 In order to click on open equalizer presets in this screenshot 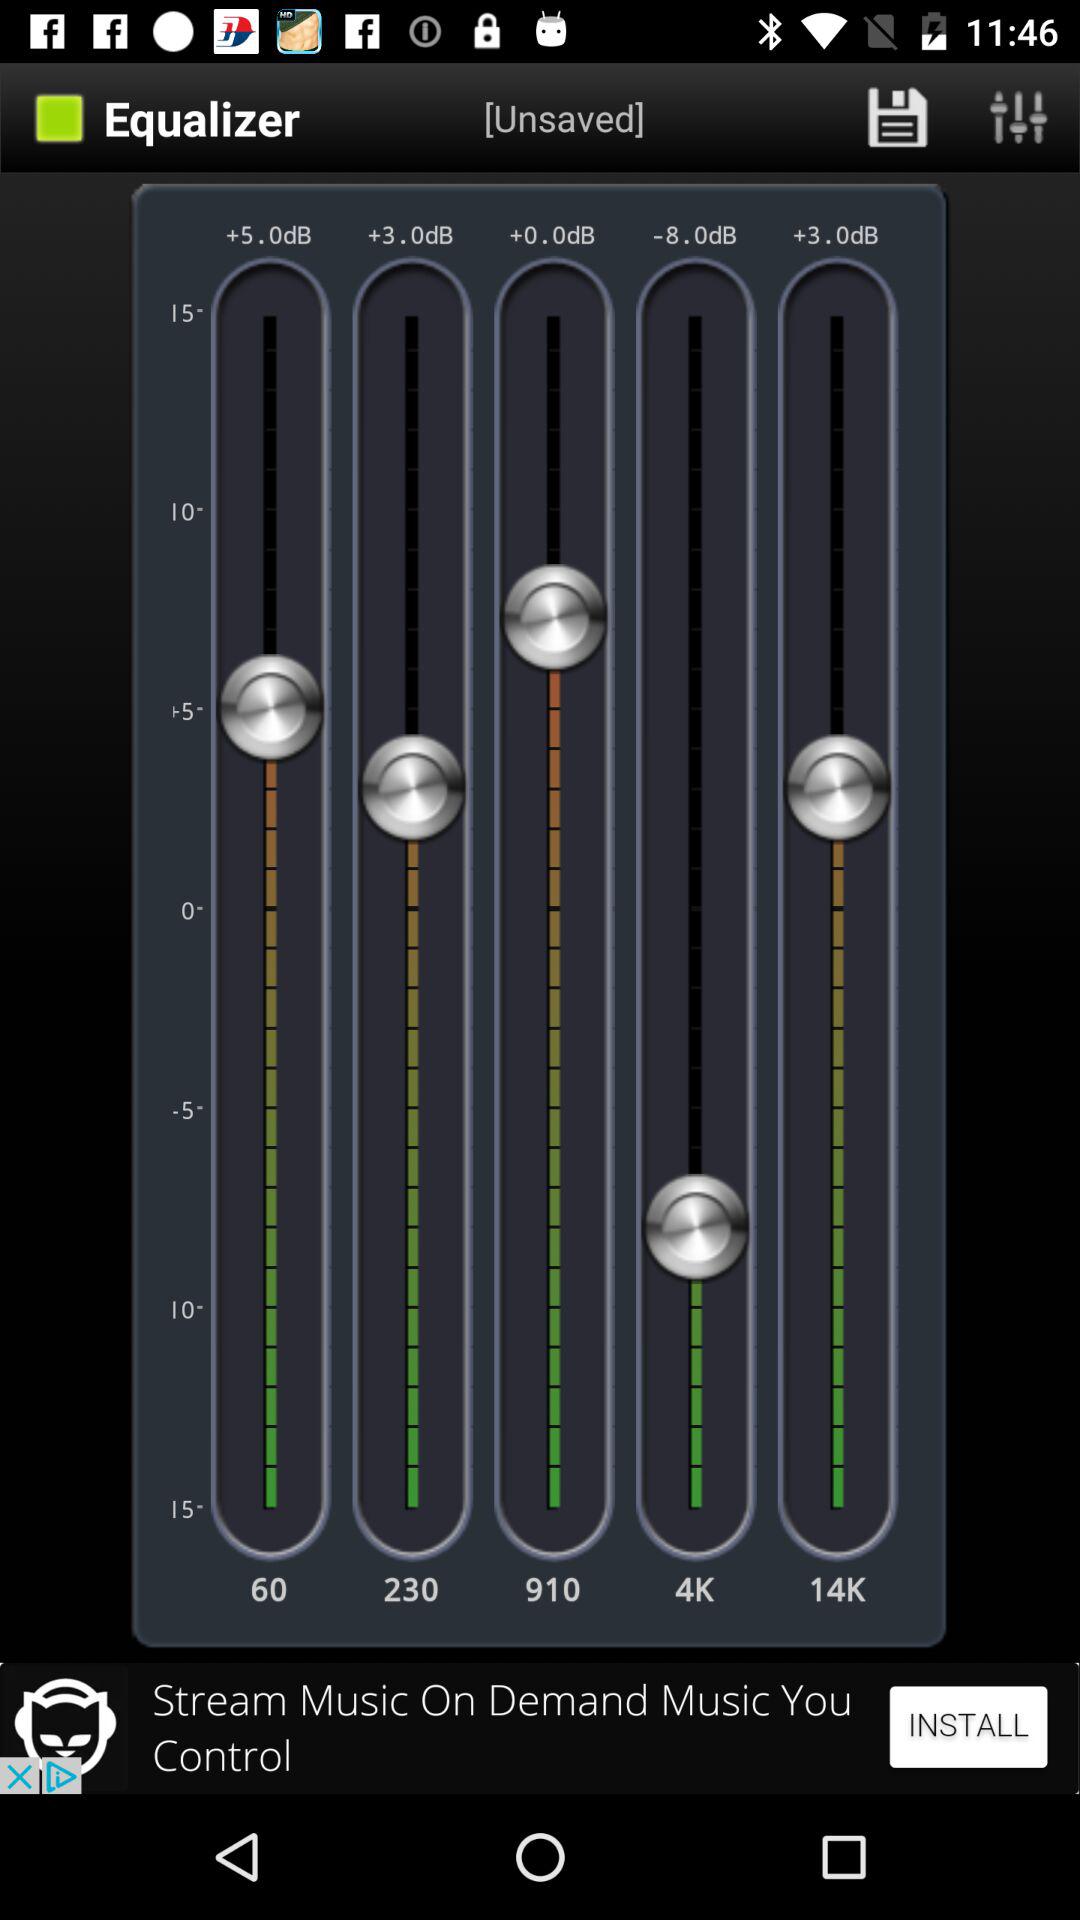, I will do `click(1019, 118)`.